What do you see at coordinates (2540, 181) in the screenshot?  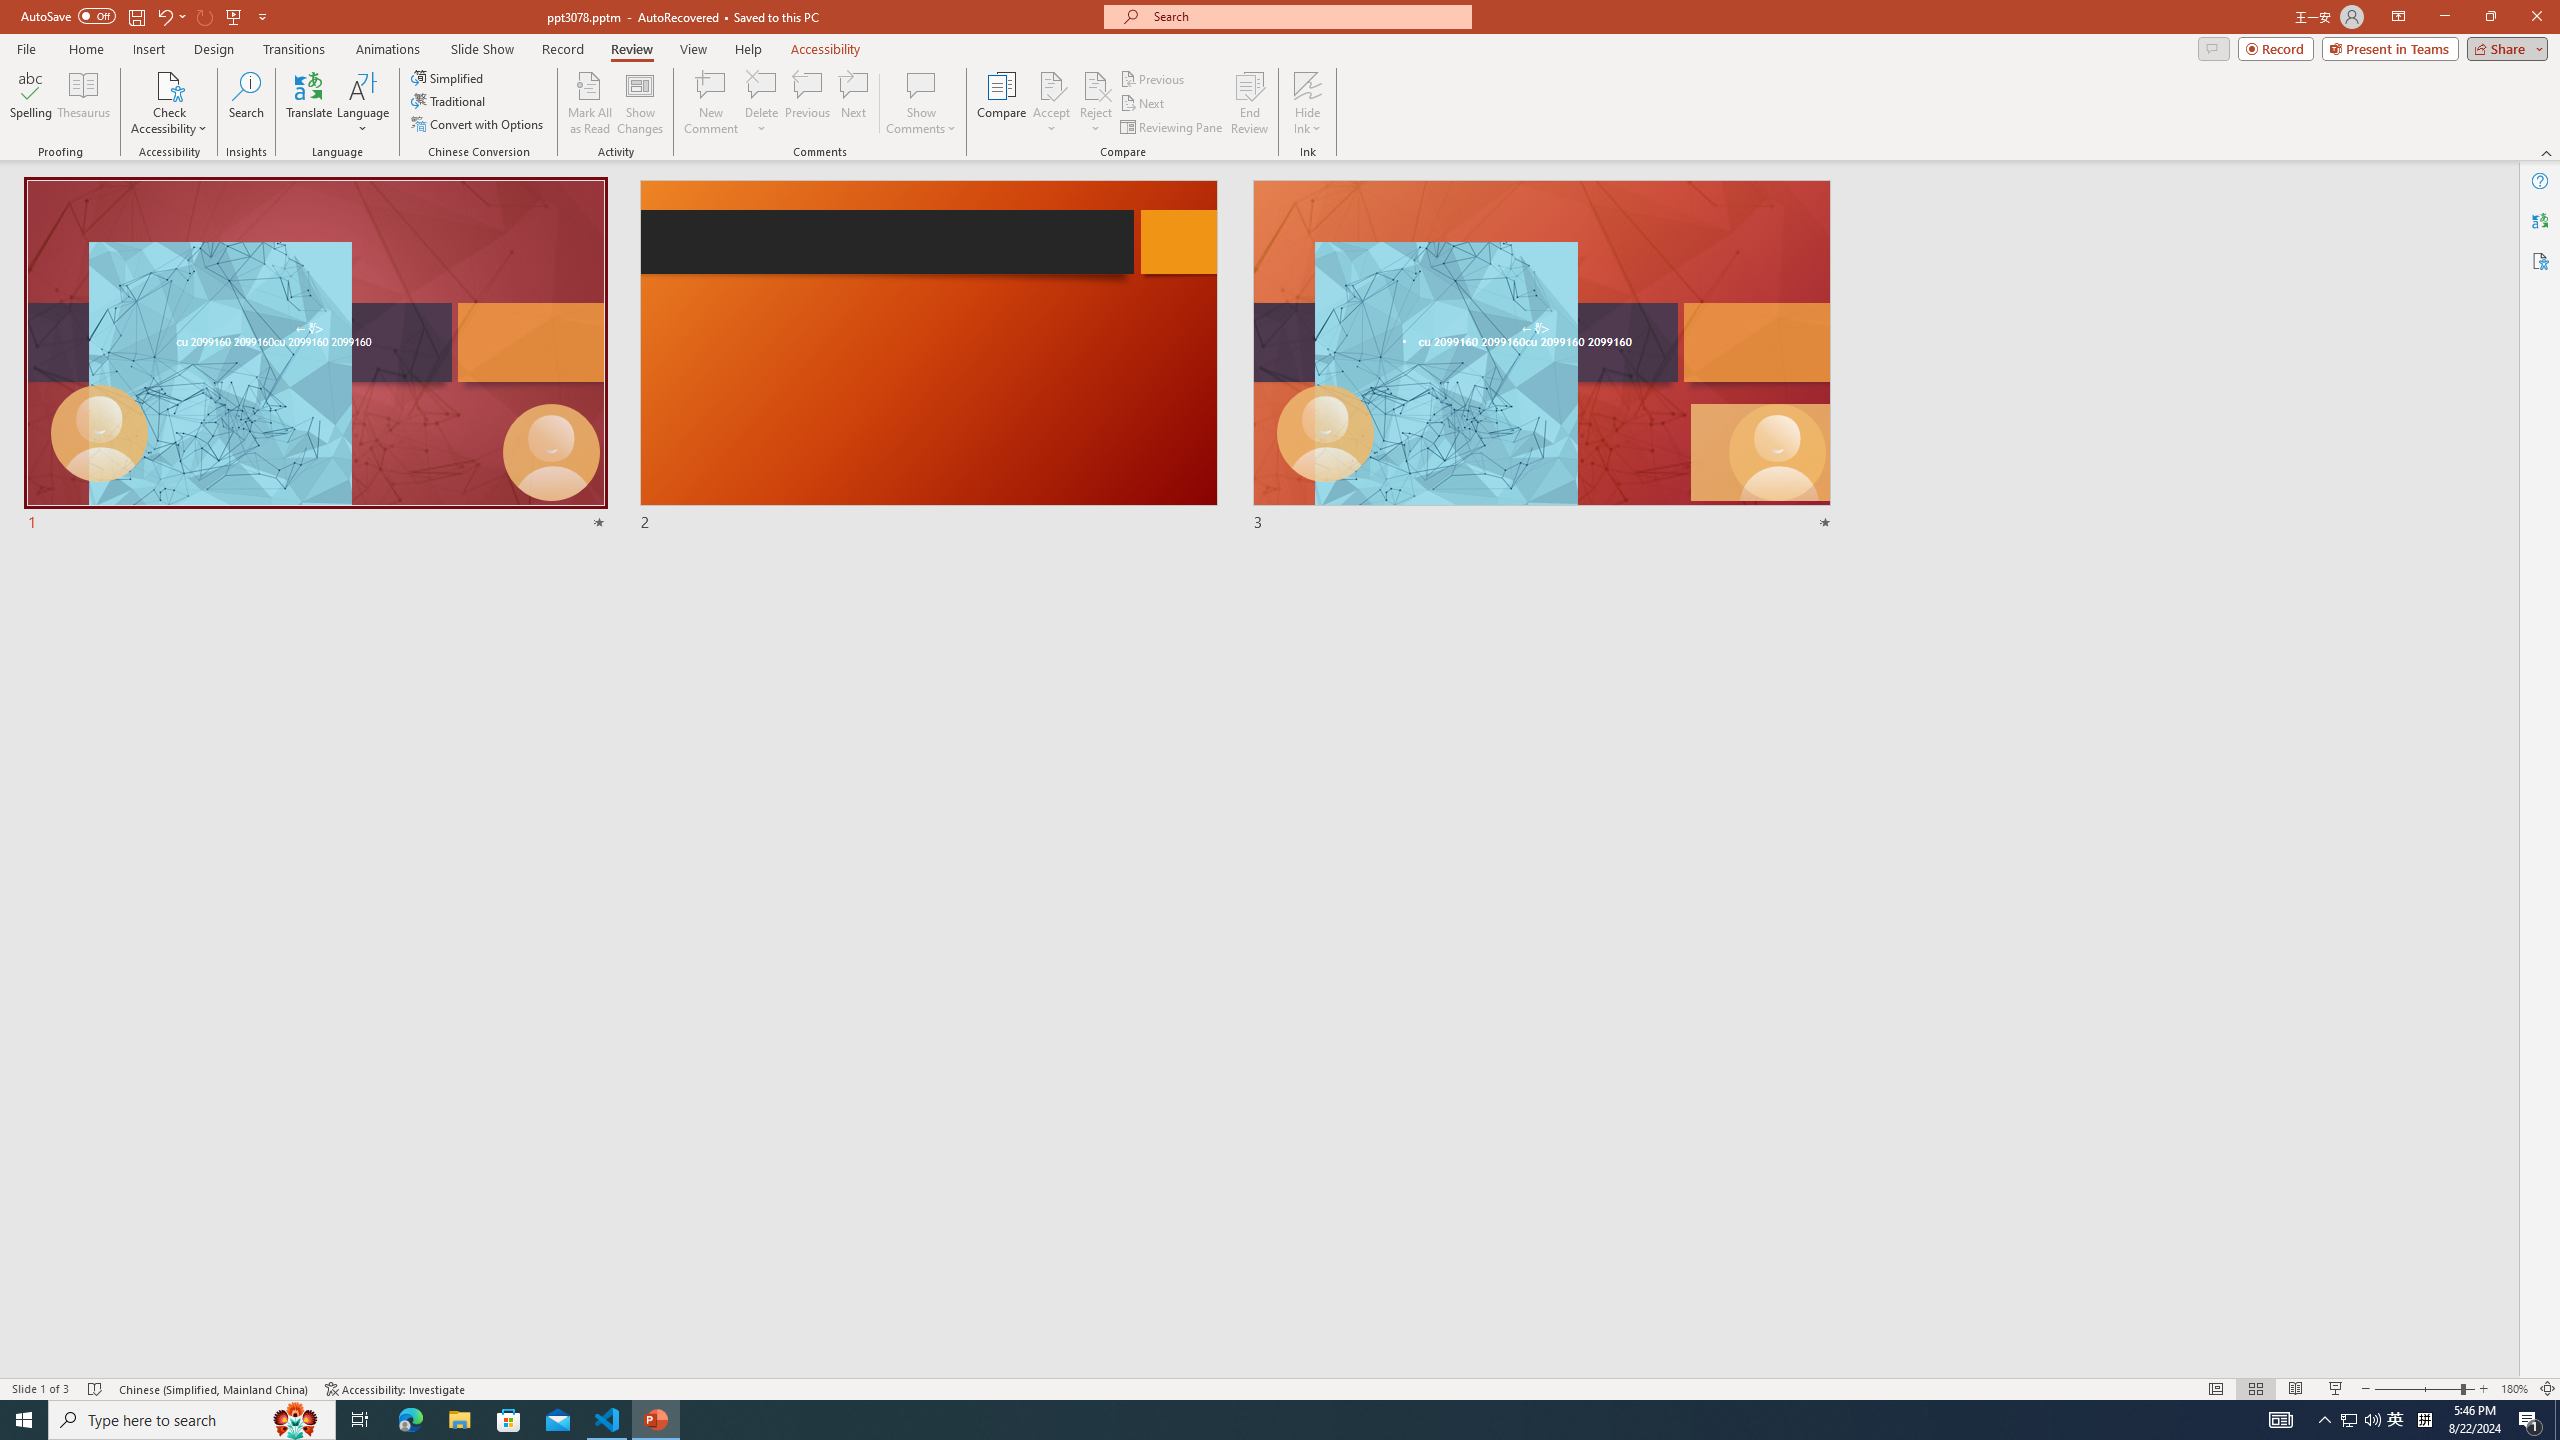 I see `Help` at bounding box center [2540, 181].